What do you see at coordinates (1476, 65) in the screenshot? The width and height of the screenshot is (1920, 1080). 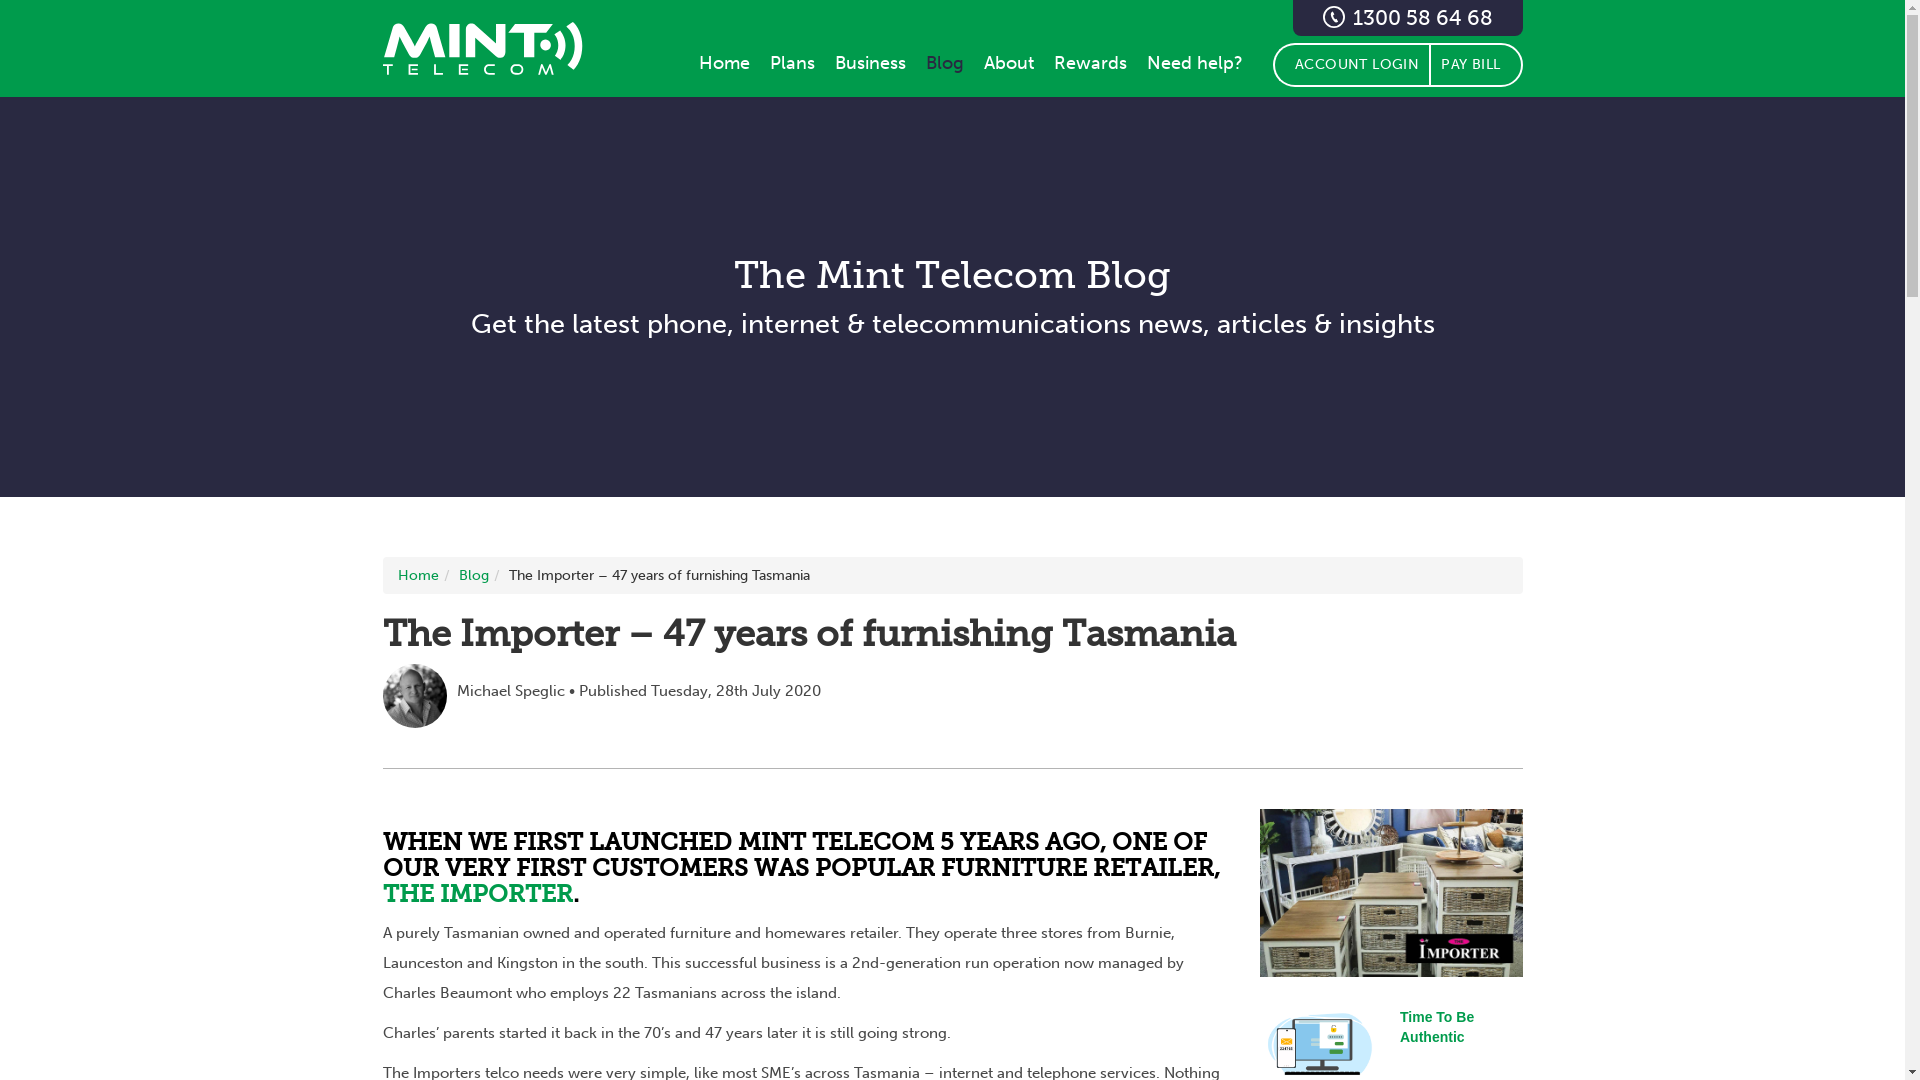 I see `PAY BILL` at bounding box center [1476, 65].